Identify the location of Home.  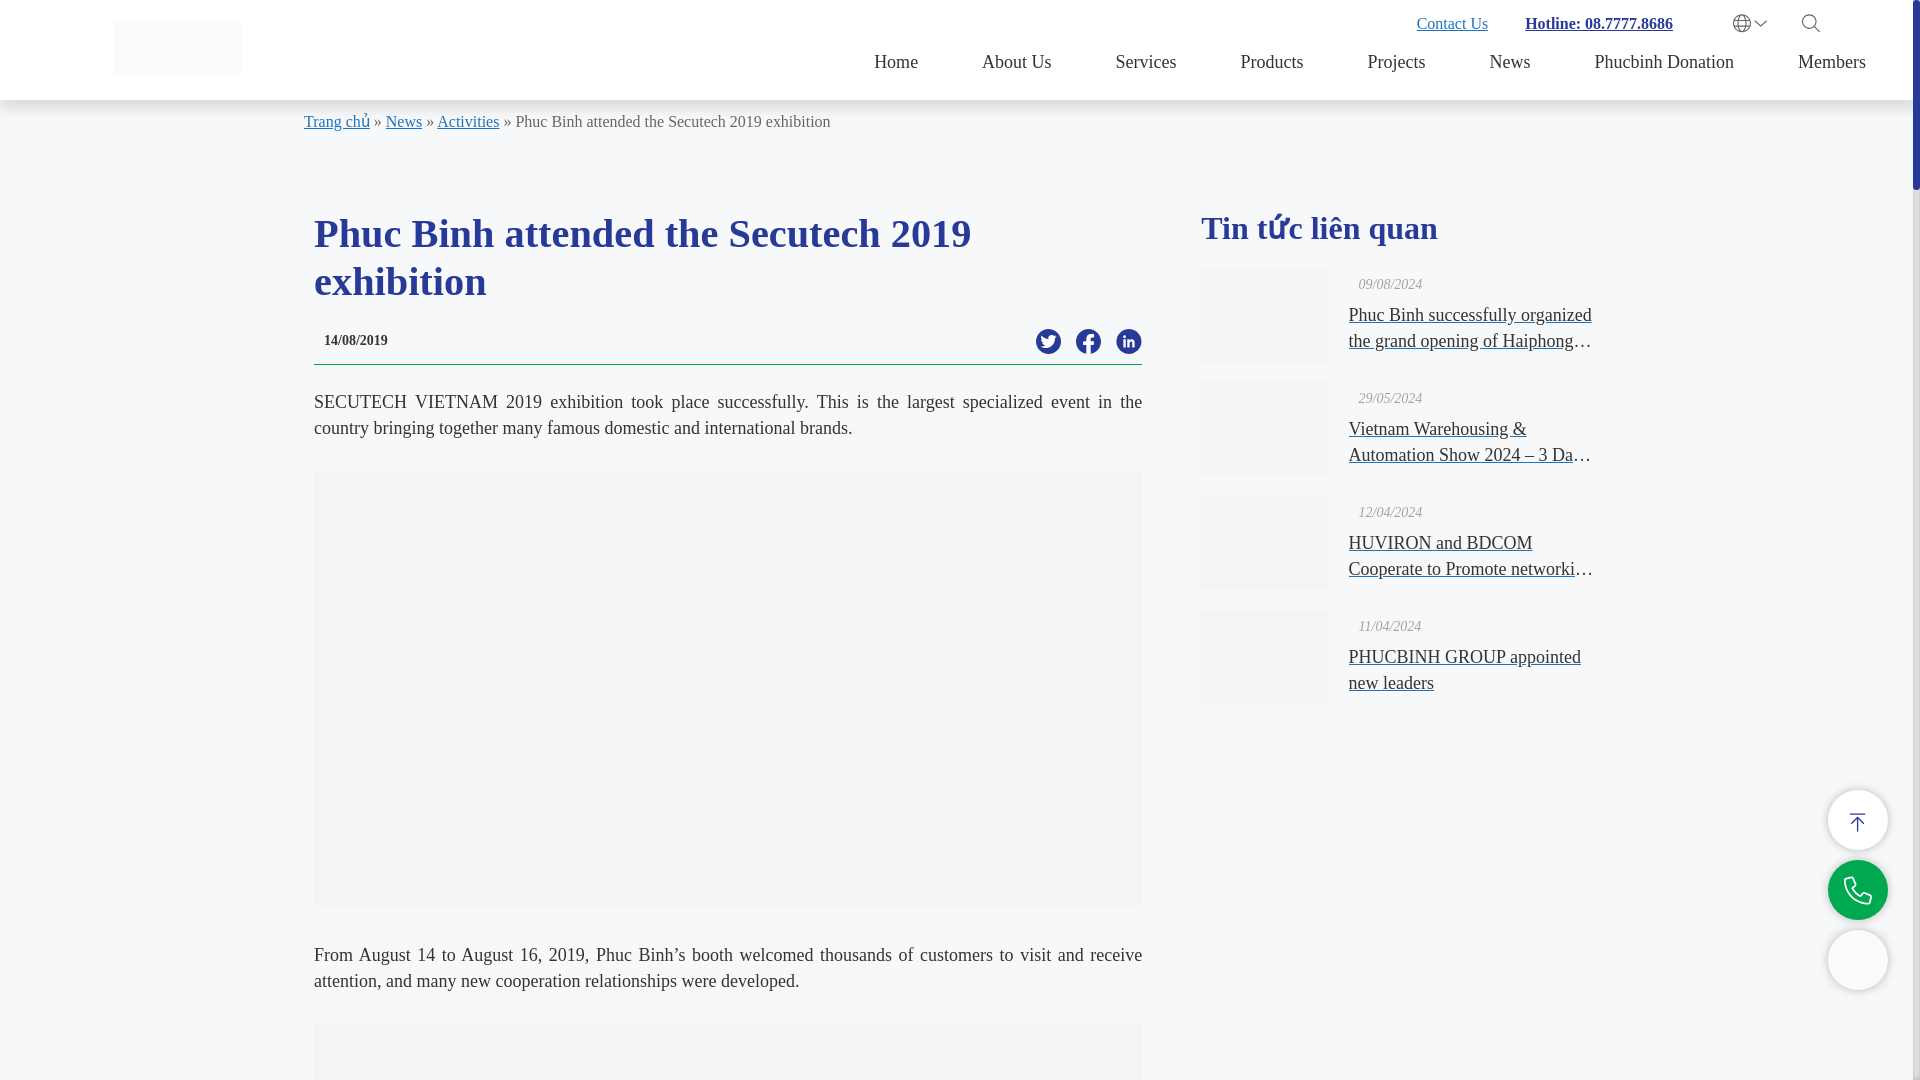
(895, 62).